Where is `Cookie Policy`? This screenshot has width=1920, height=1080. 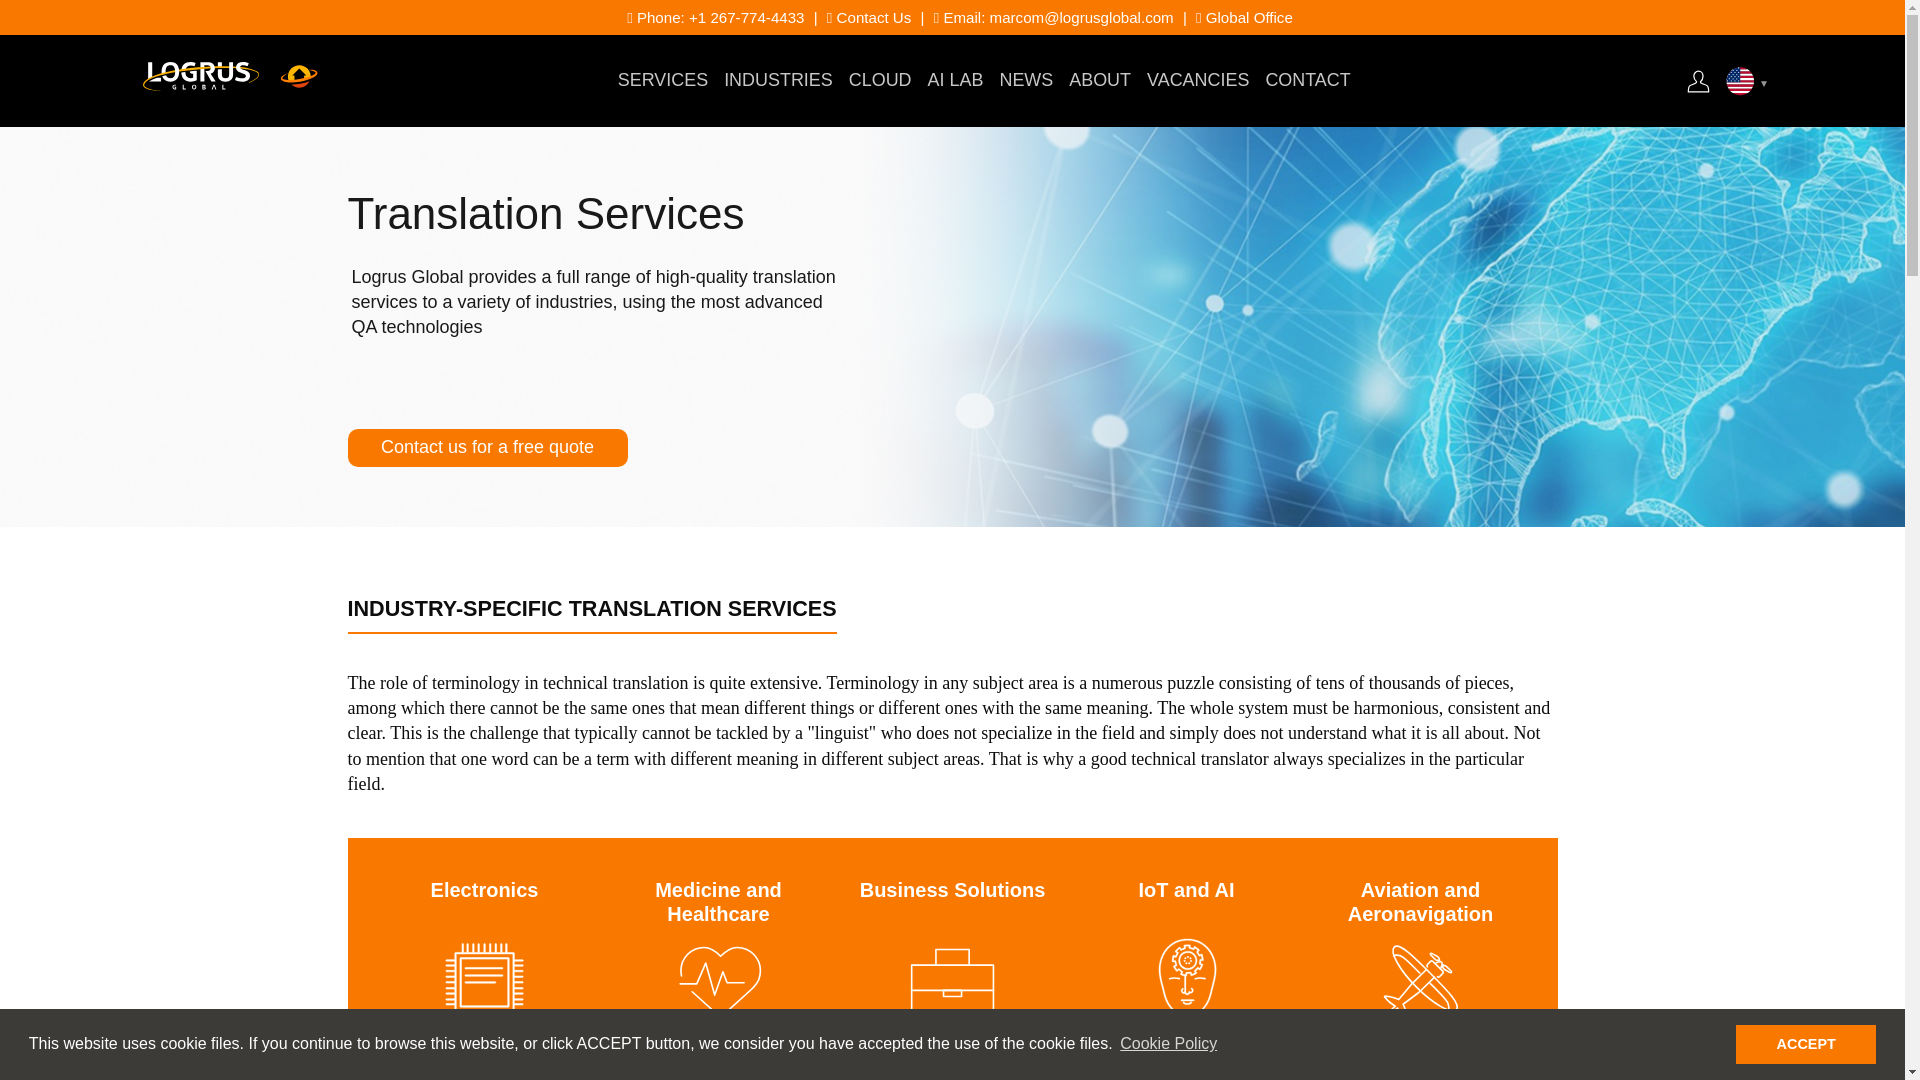 Cookie Policy is located at coordinates (1168, 1044).